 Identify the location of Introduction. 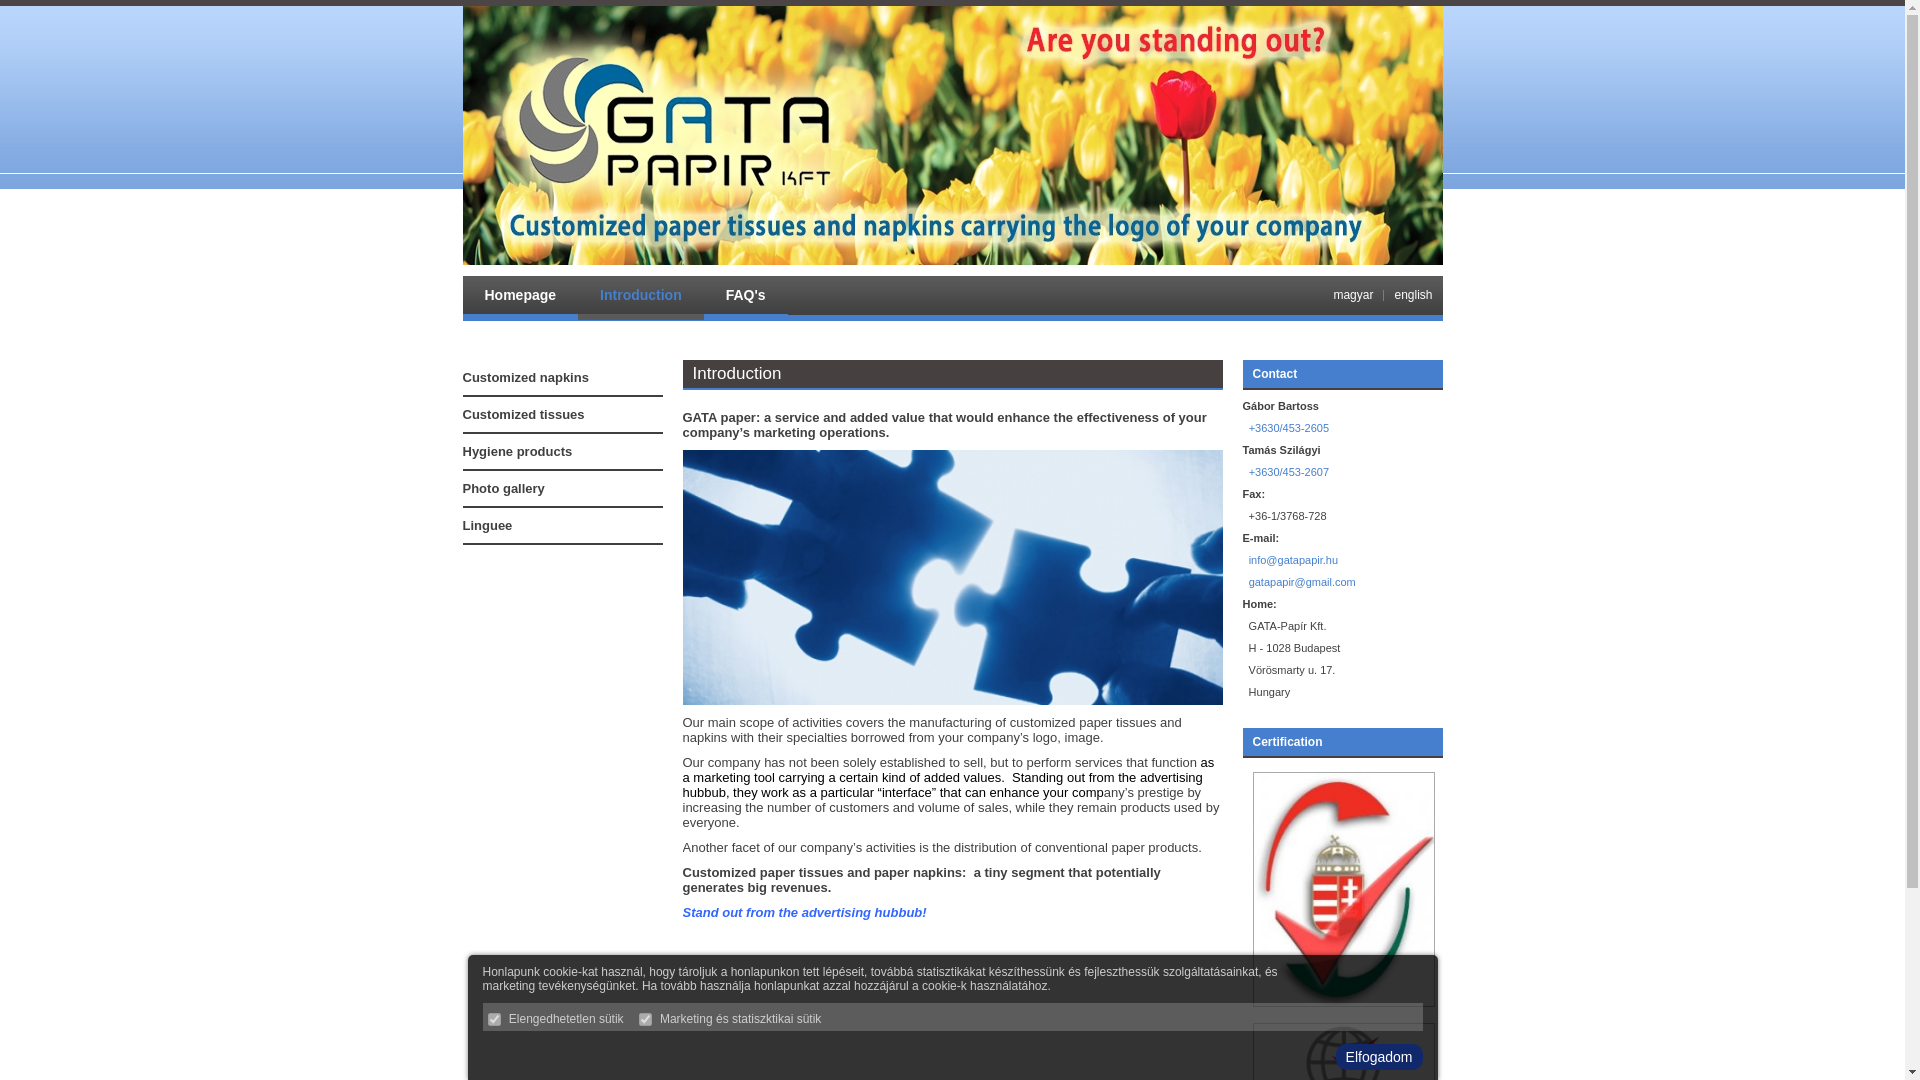
(640, 298).